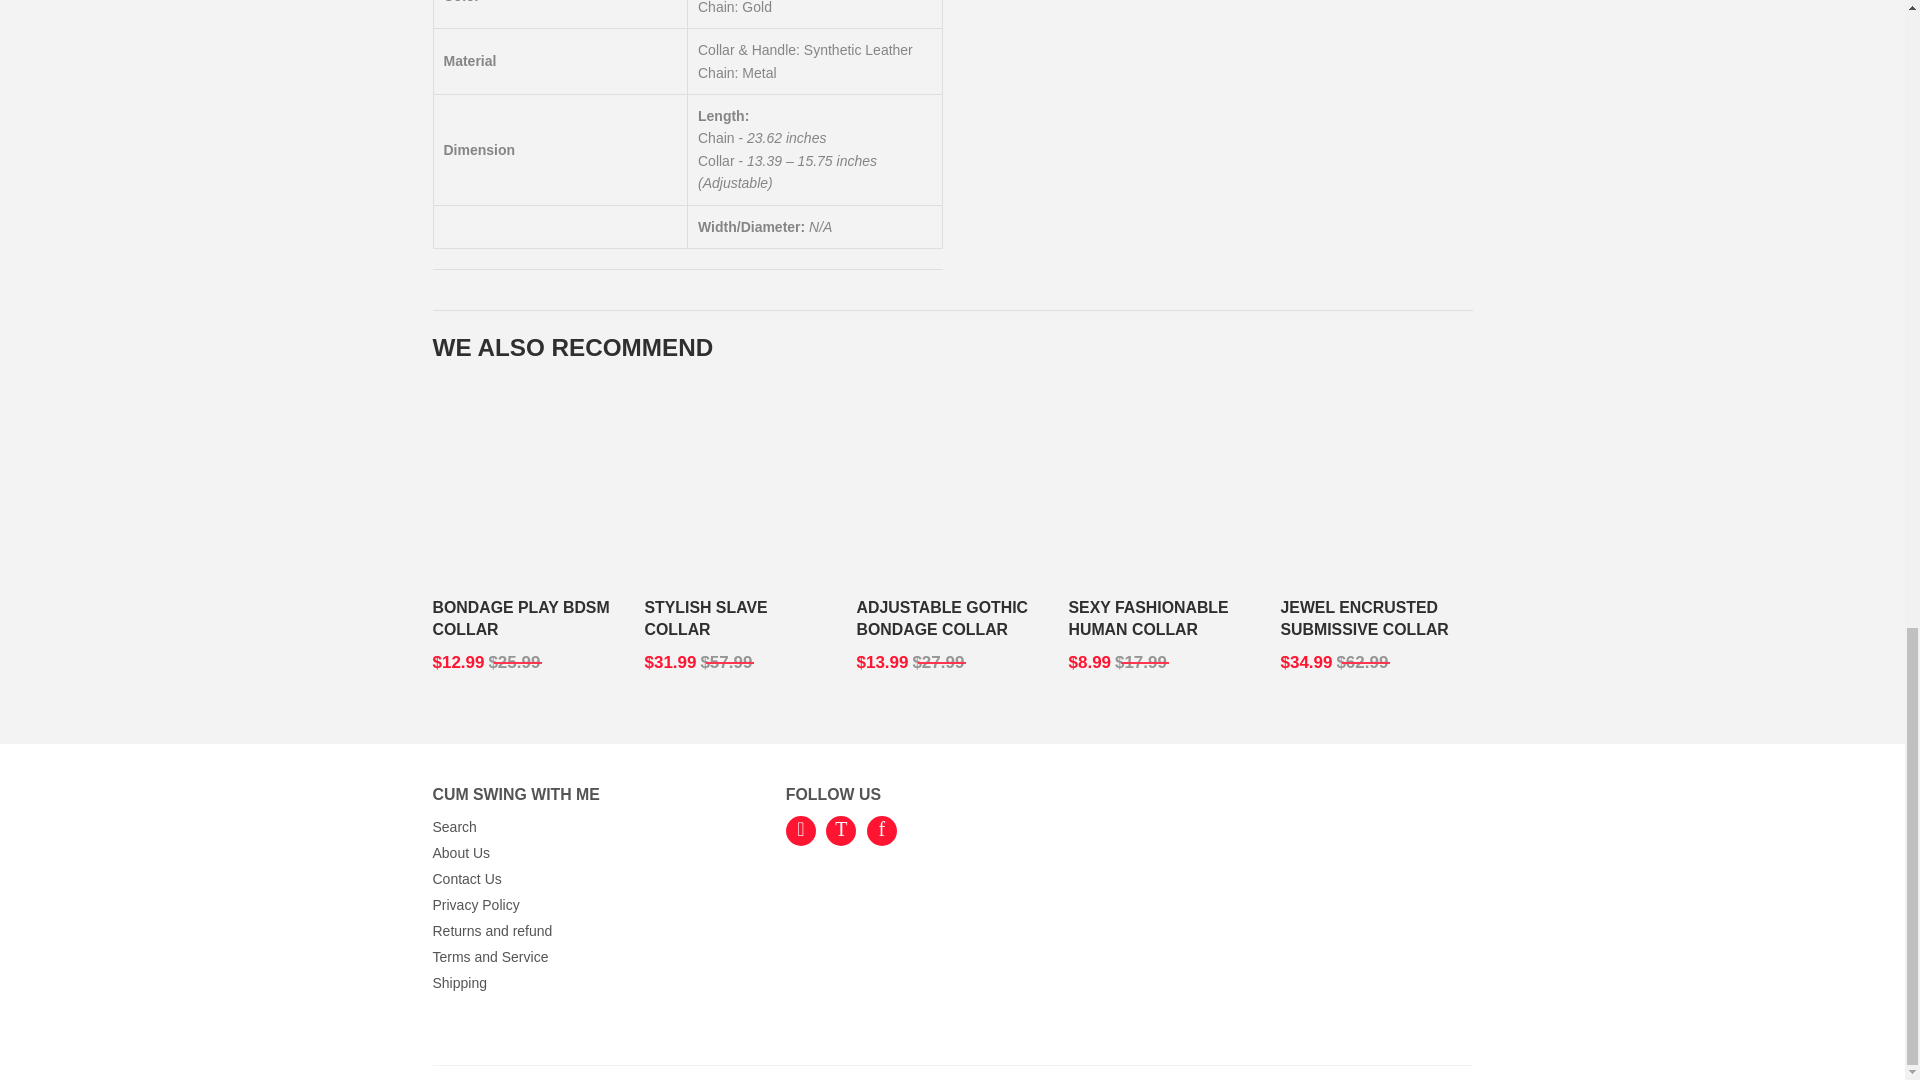 This screenshot has width=1920, height=1080. What do you see at coordinates (840, 830) in the screenshot?
I see `Cum Swing With Me on Twitter` at bounding box center [840, 830].